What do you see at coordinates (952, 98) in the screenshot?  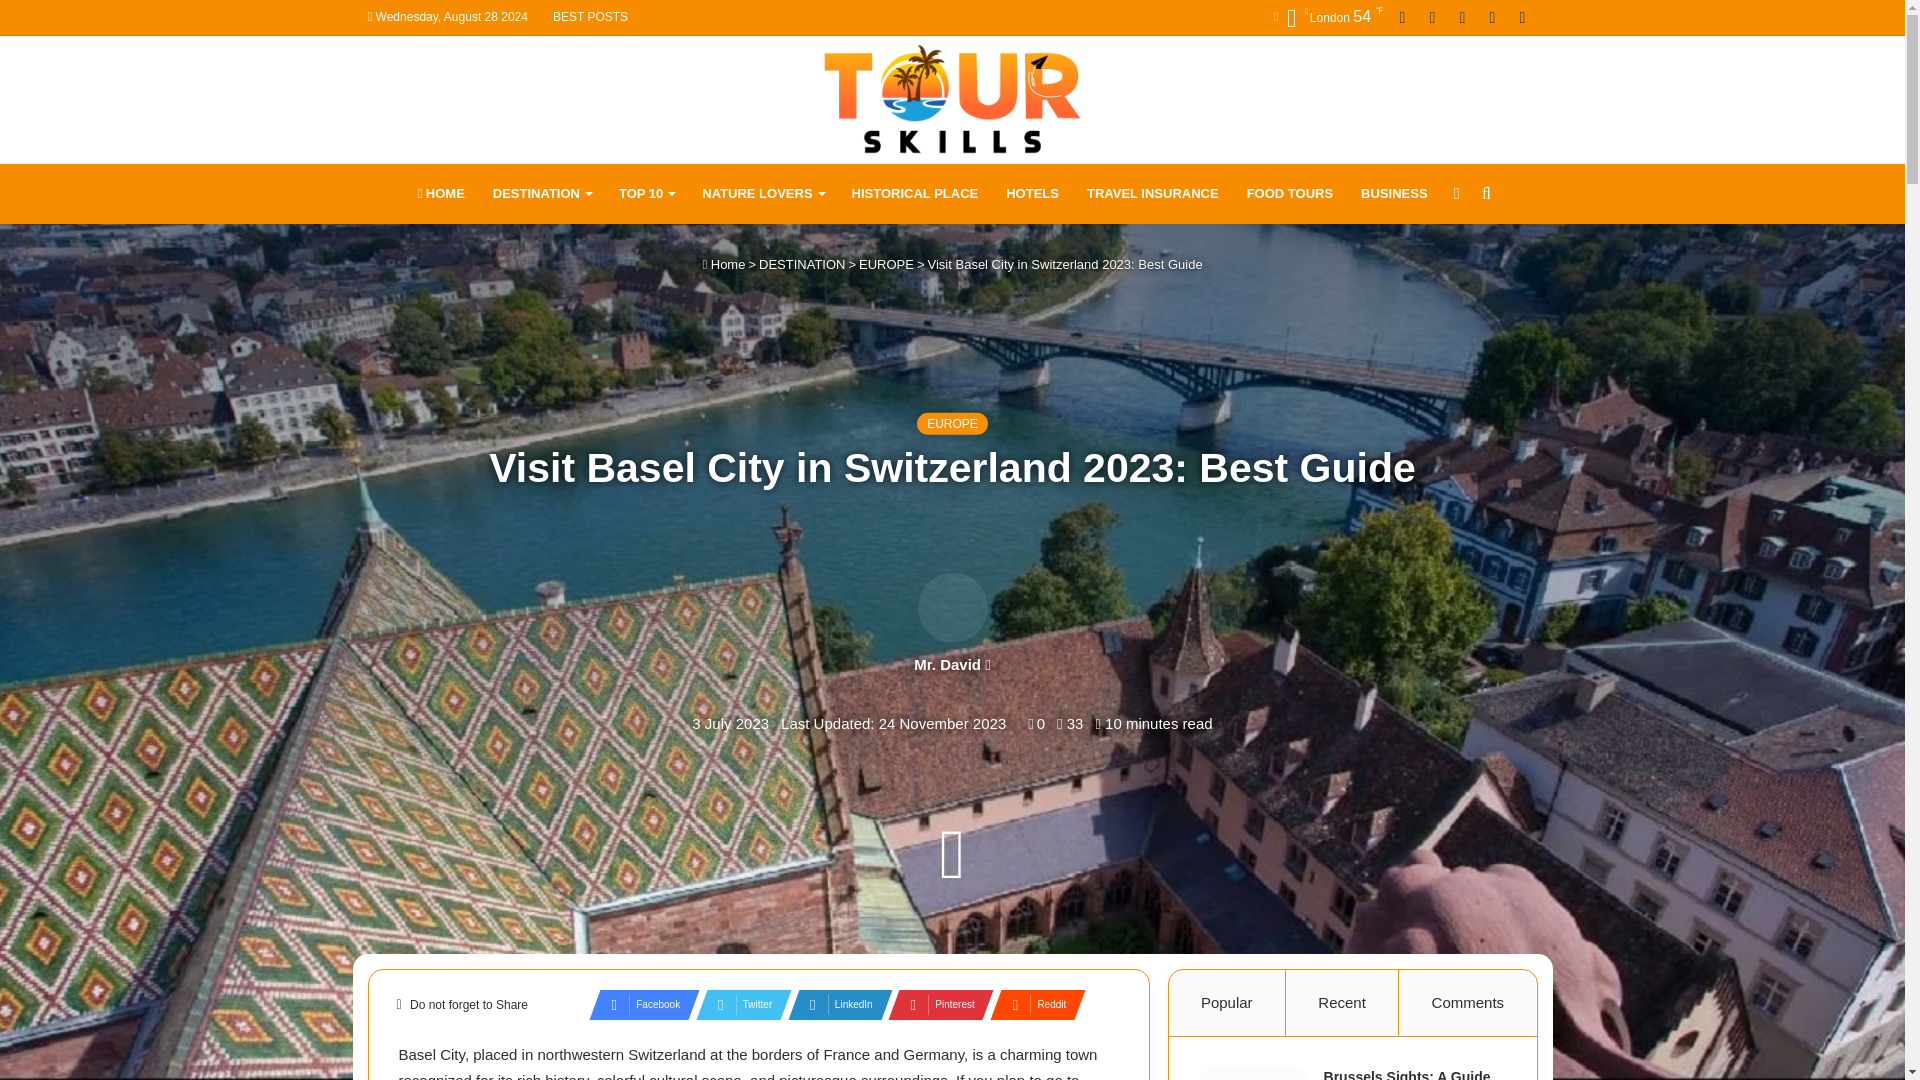 I see `TourSkills` at bounding box center [952, 98].